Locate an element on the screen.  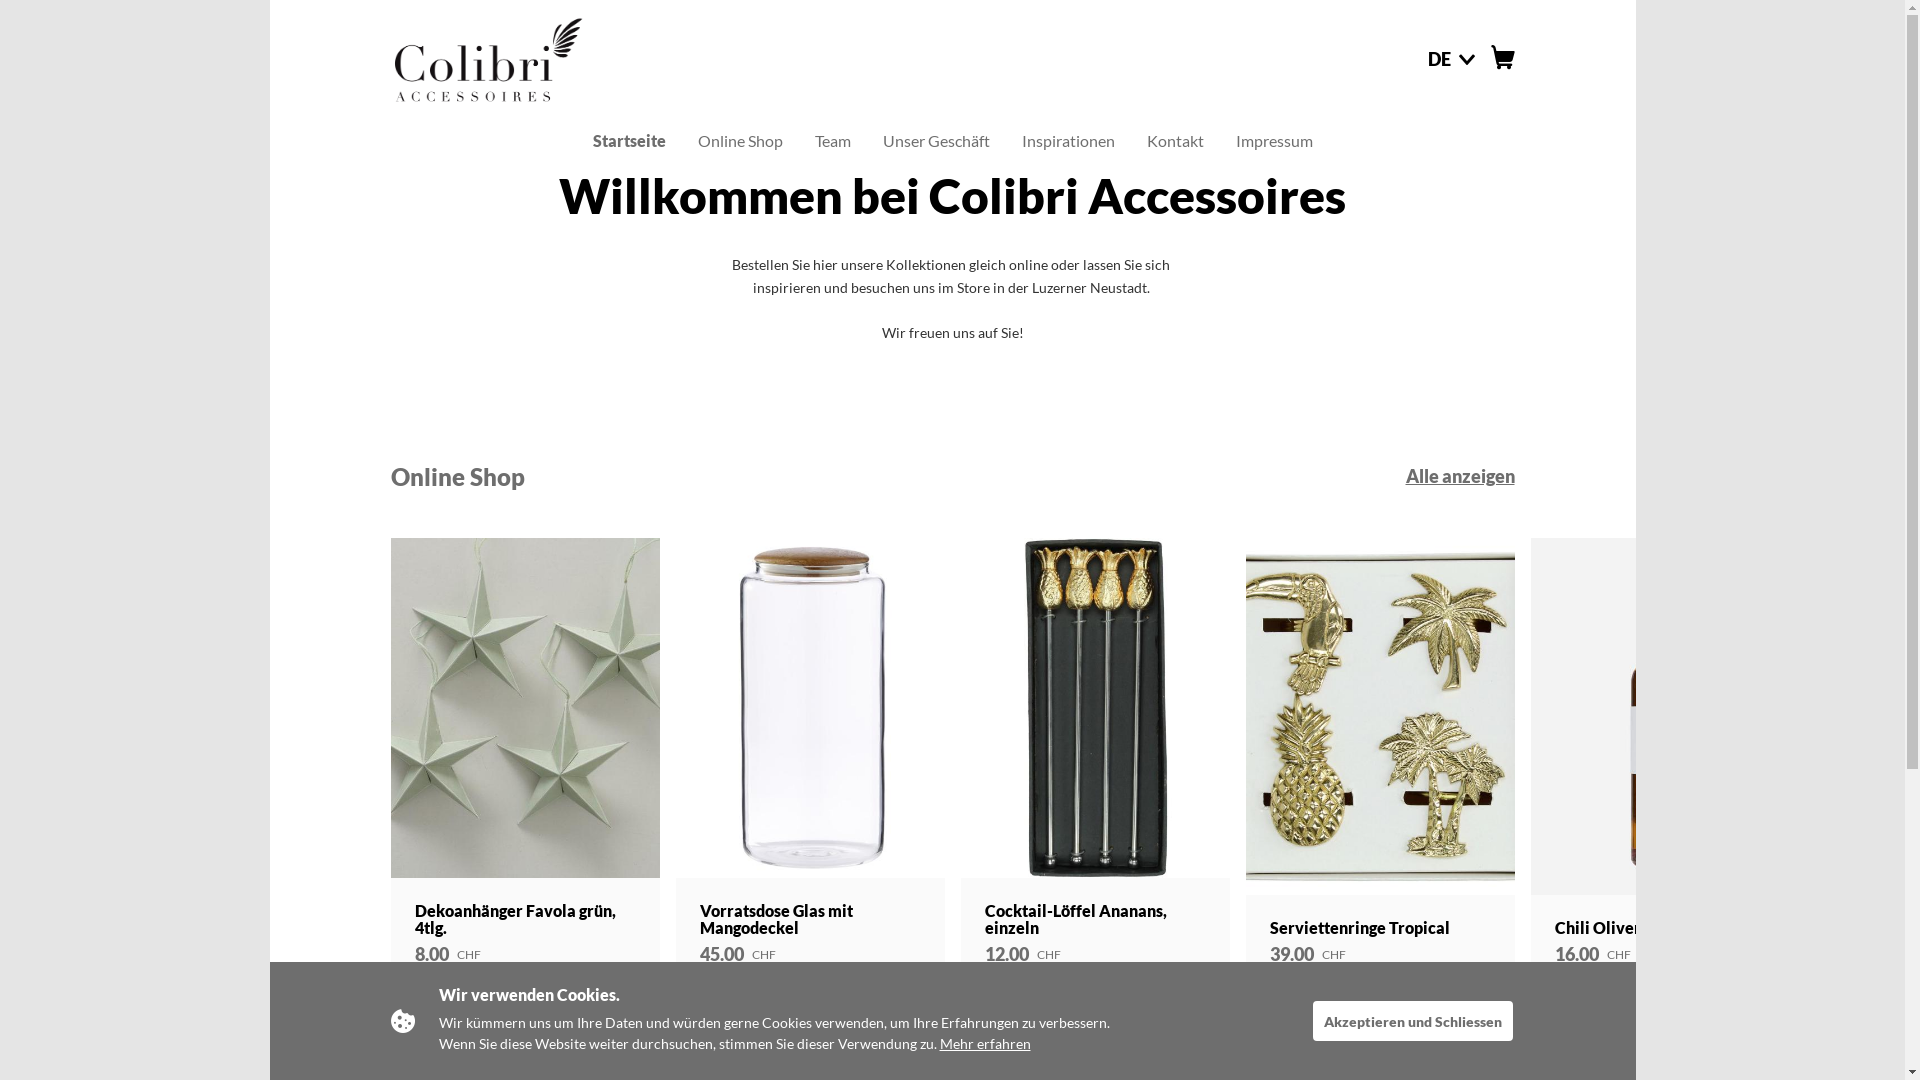
Startseite is located at coordinates (628, 141).